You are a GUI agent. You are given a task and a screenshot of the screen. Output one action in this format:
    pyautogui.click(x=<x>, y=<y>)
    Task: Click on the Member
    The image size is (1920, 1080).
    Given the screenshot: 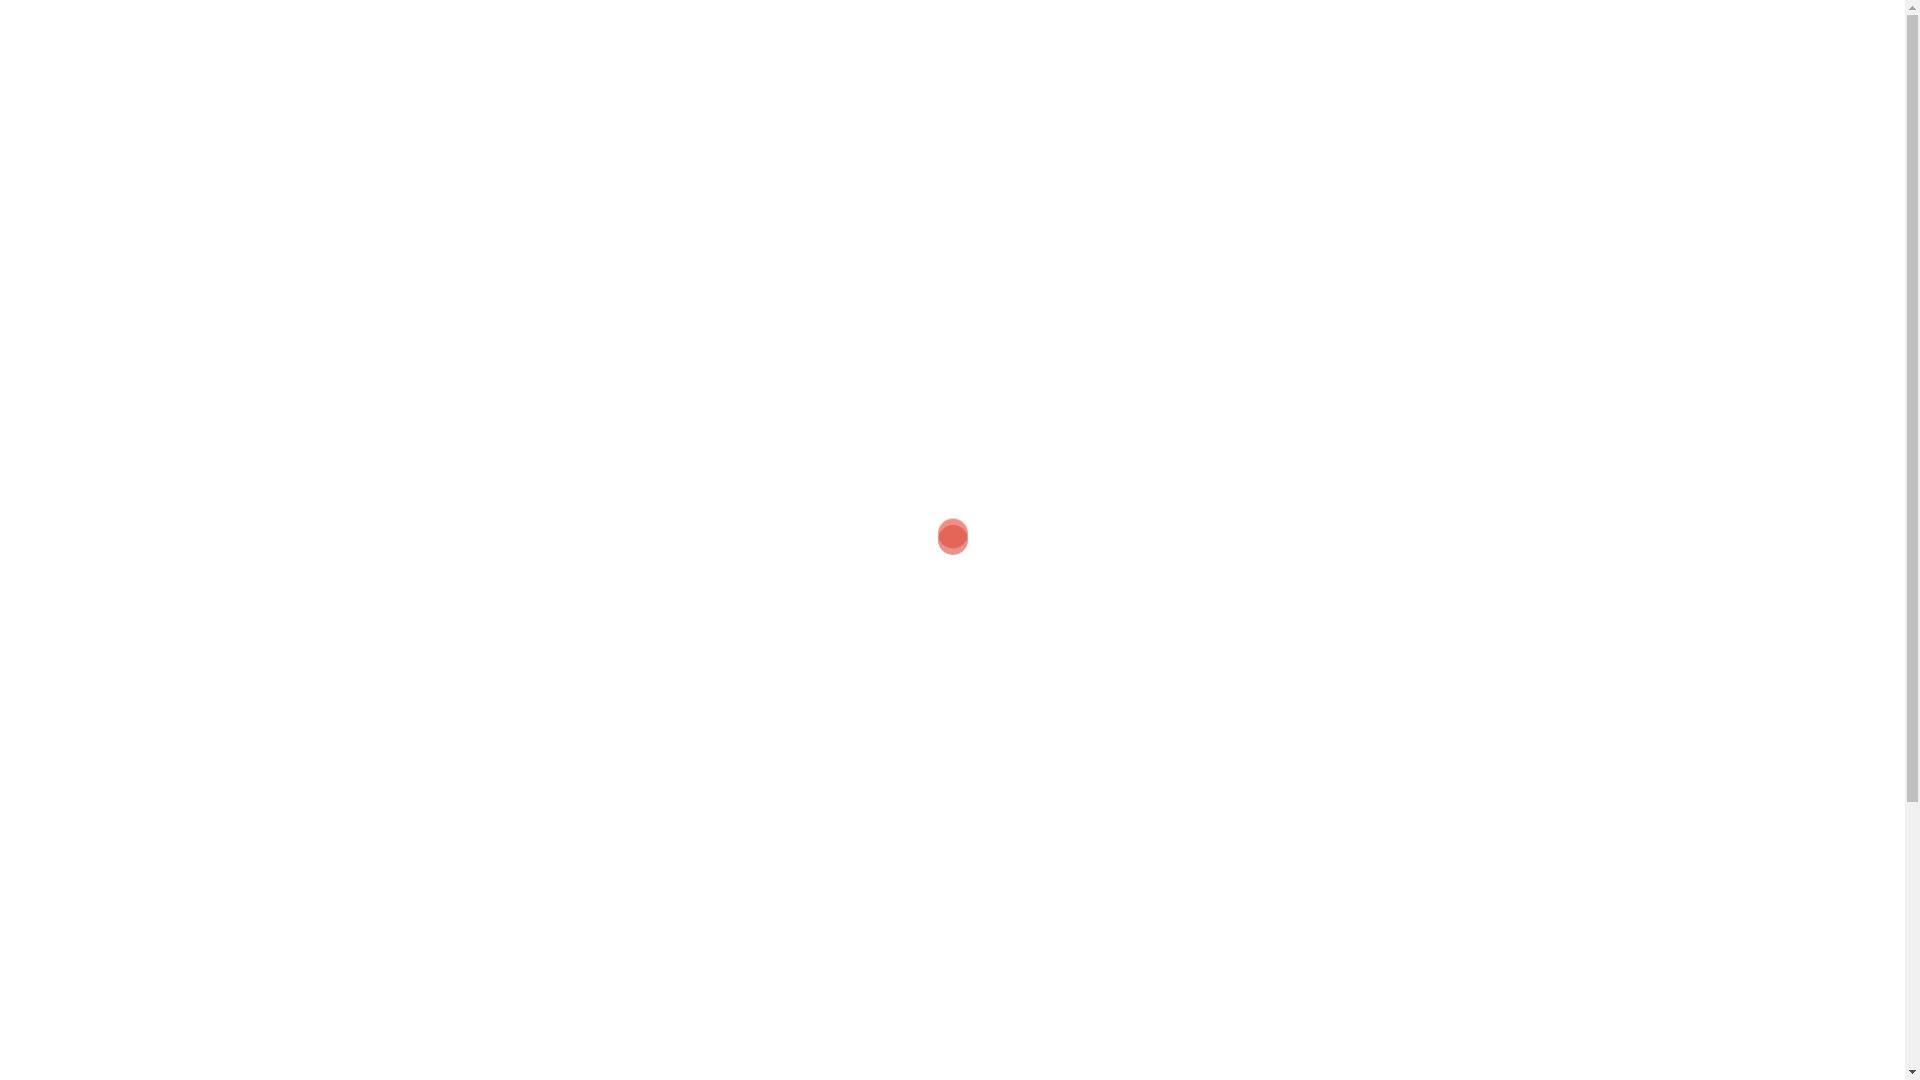 What is the action you would take?
    pyautogui.click(x=426, y=838)
    